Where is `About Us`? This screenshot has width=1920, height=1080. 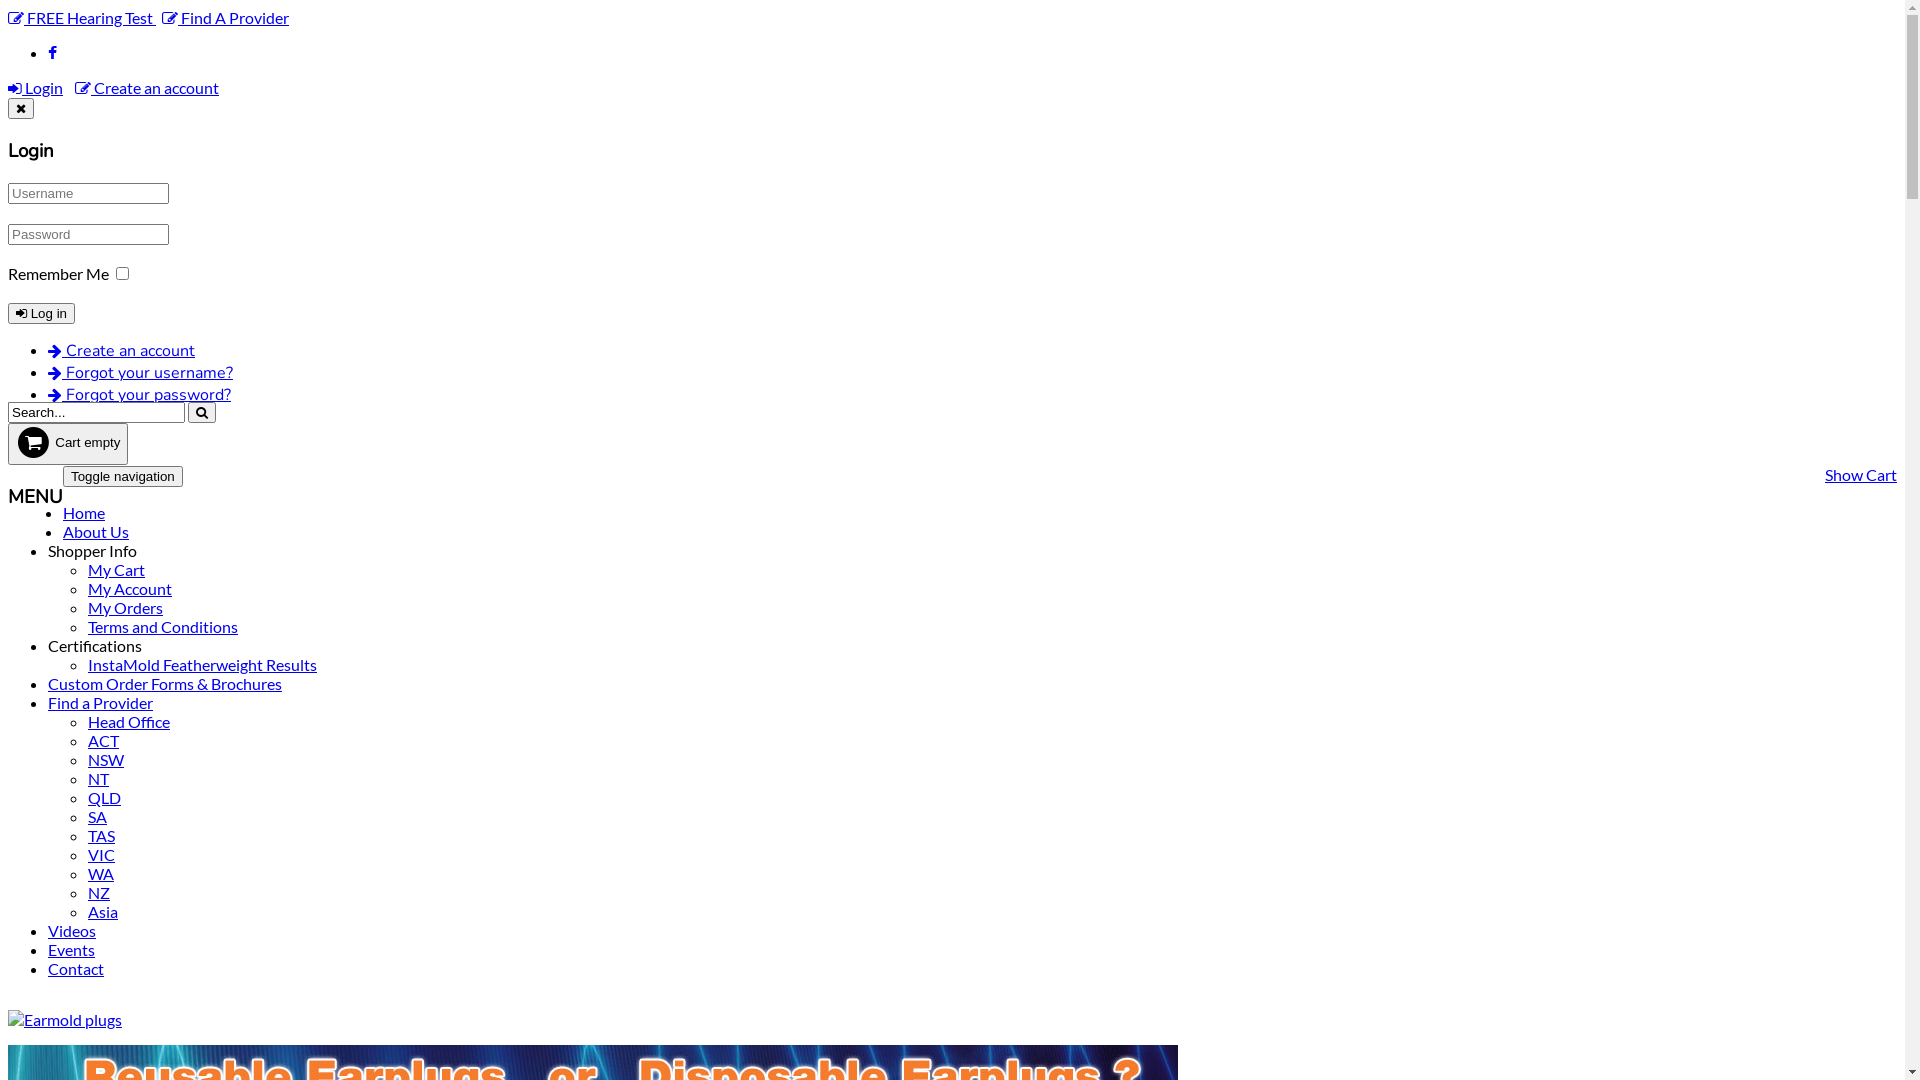 About Us is located at coordinates (96, 532).